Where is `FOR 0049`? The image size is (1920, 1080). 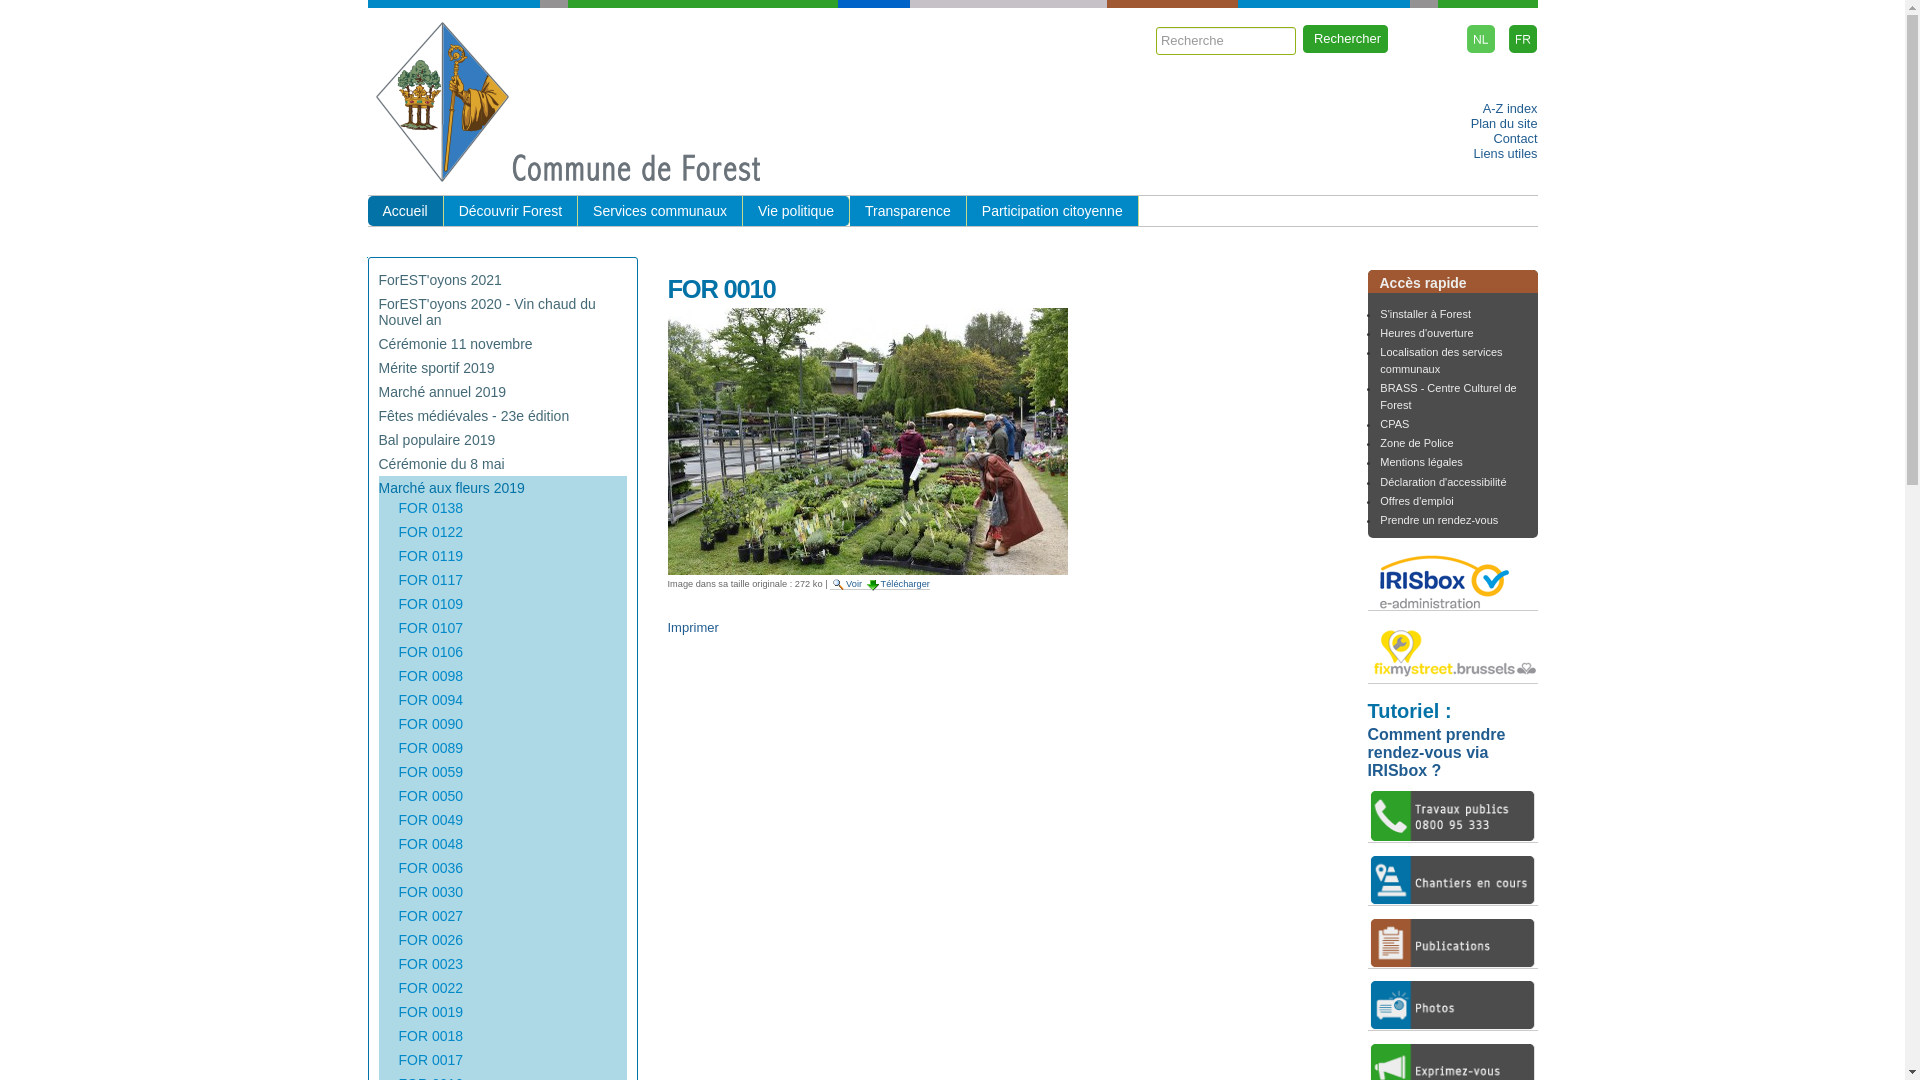
FOR 0049 is located at coordinates (430, 820).